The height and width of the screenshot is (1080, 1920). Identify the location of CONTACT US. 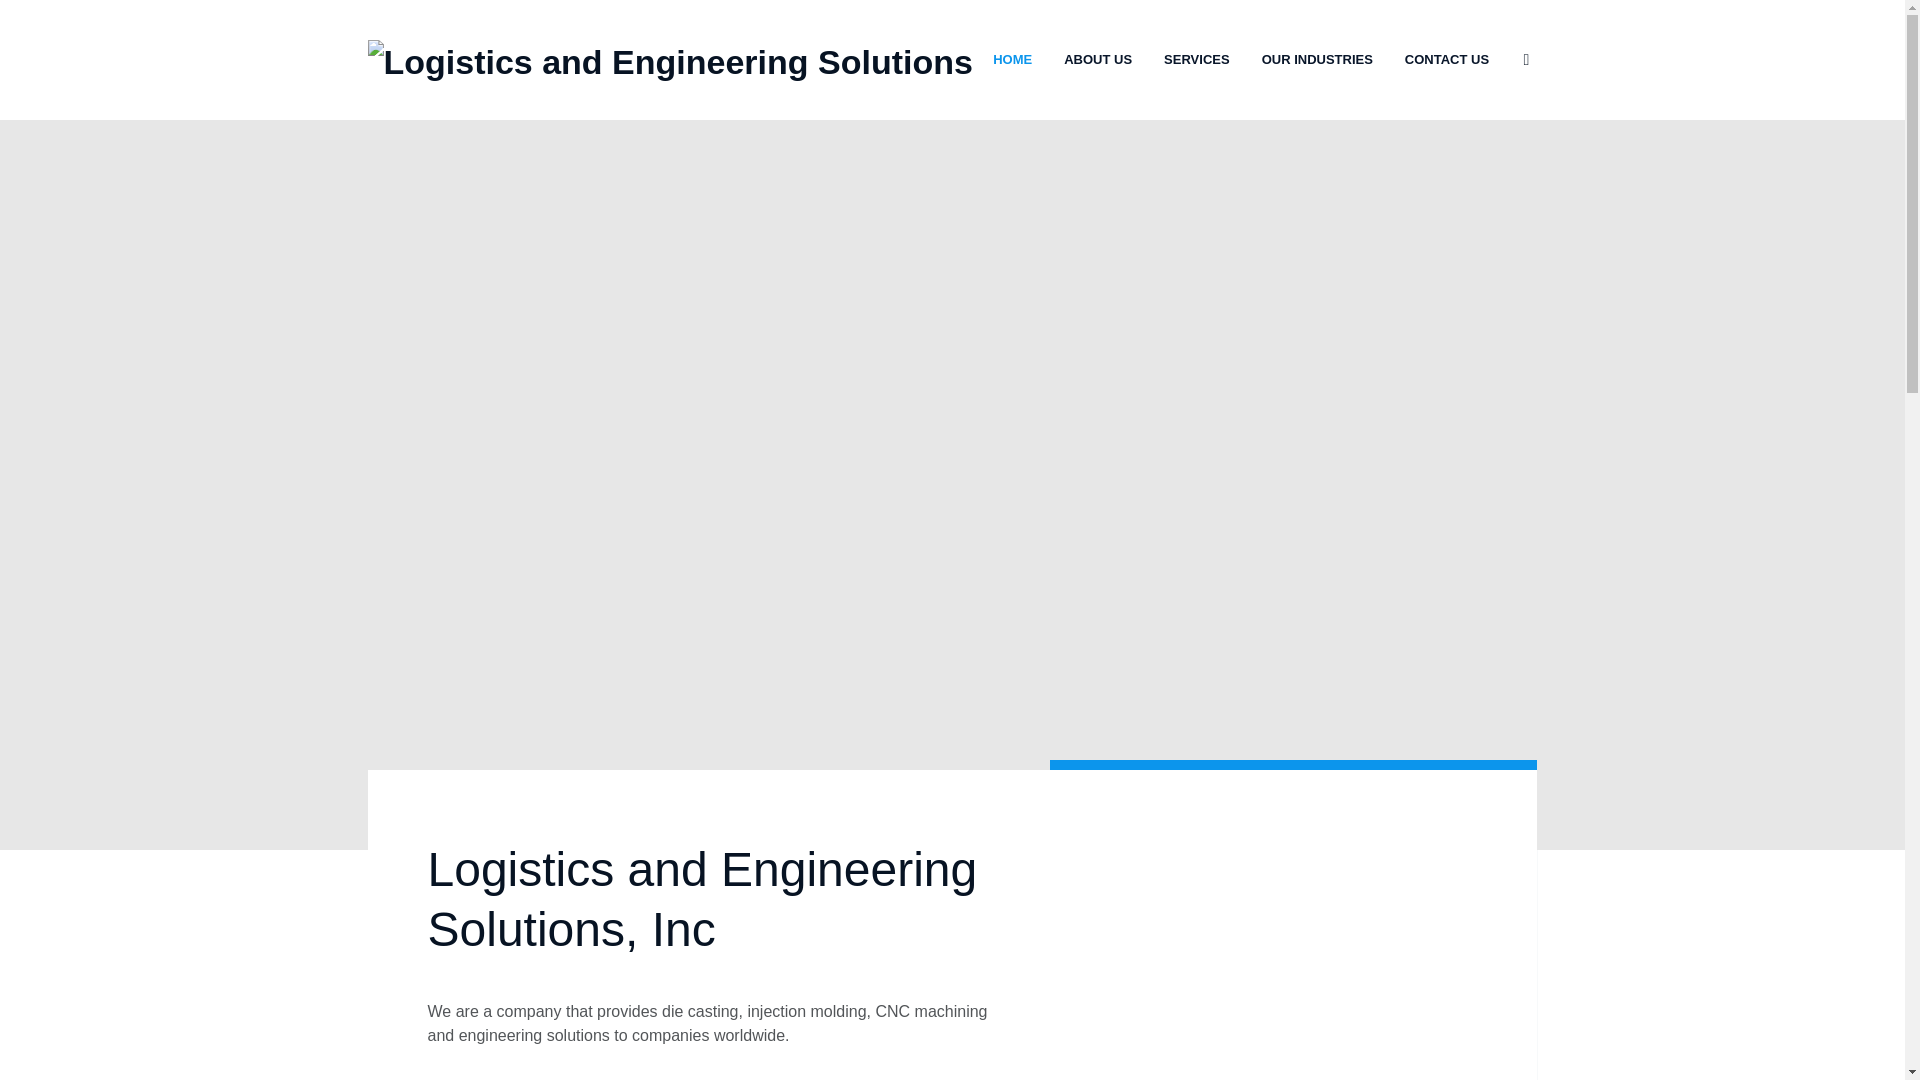
(1447, 60).